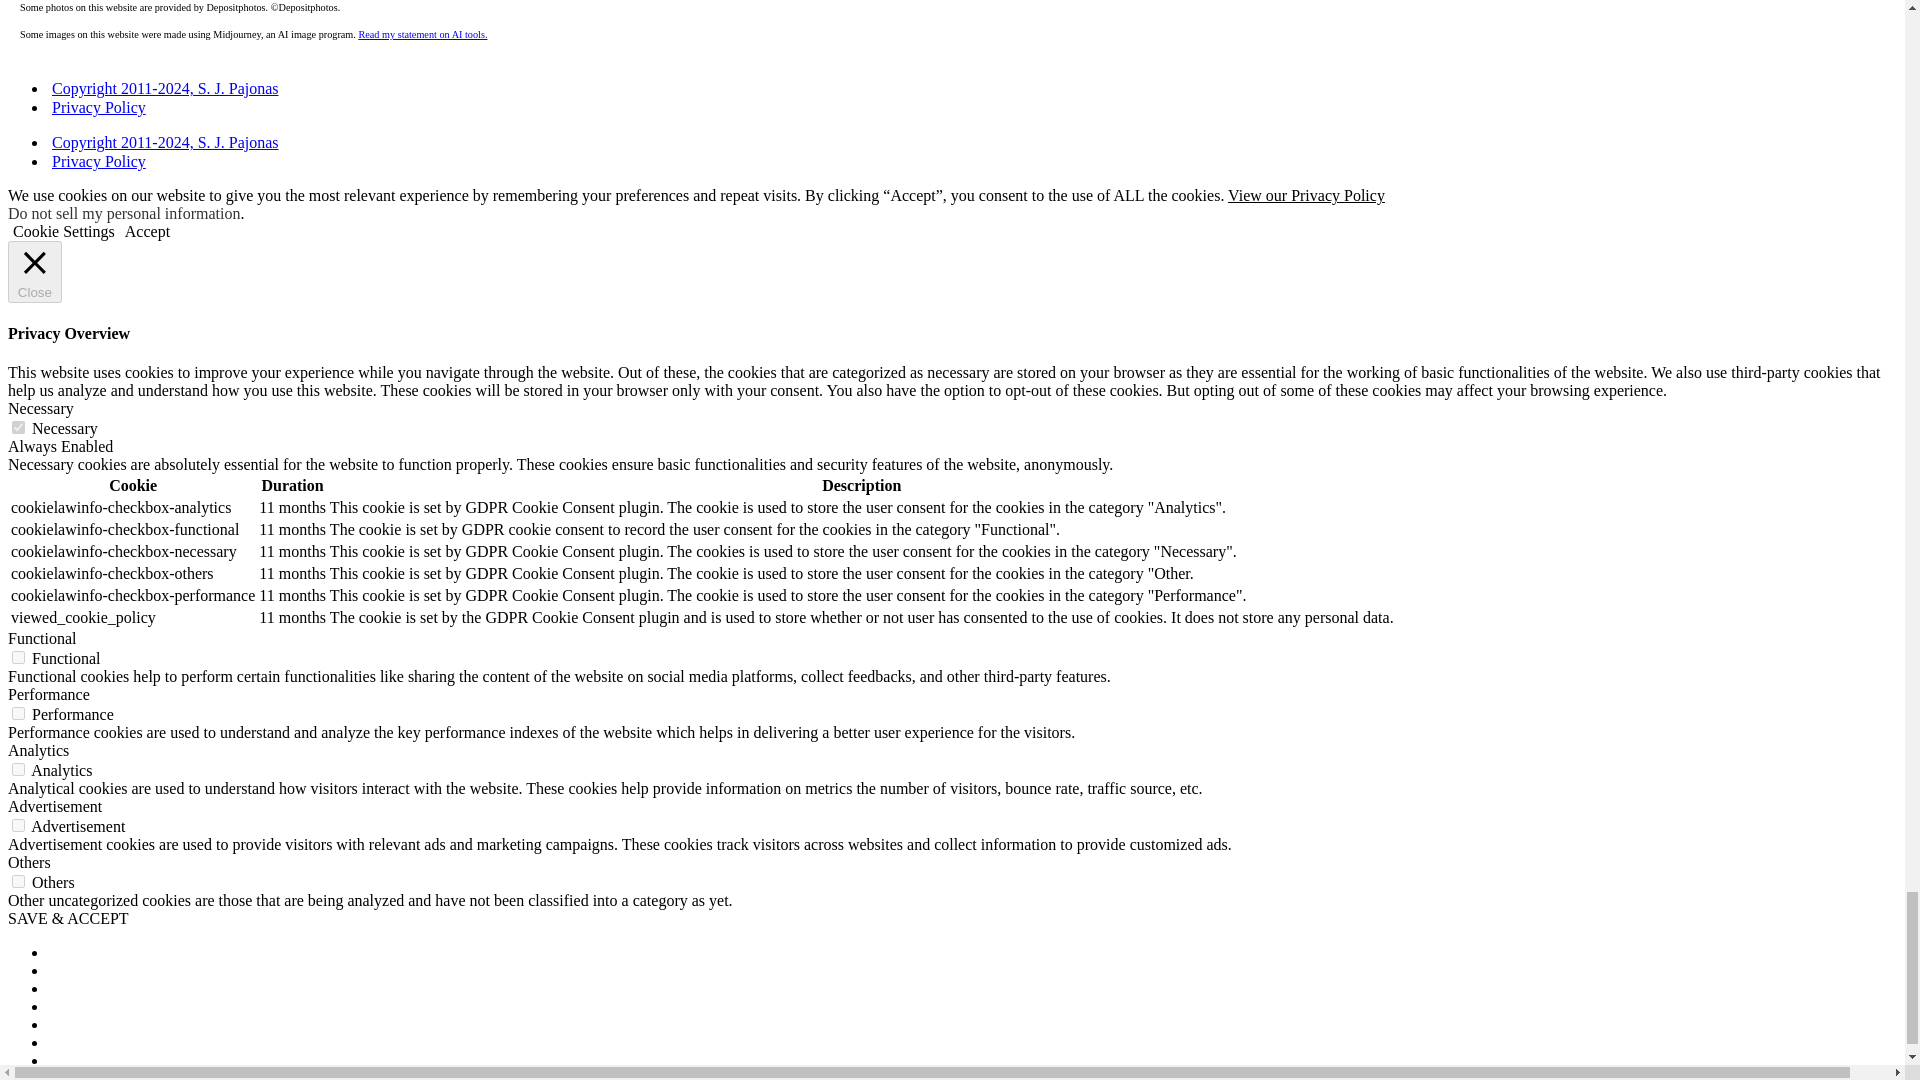  Describe the element at coordinates (18, 714) in the screenshot. I see `on` at that location.